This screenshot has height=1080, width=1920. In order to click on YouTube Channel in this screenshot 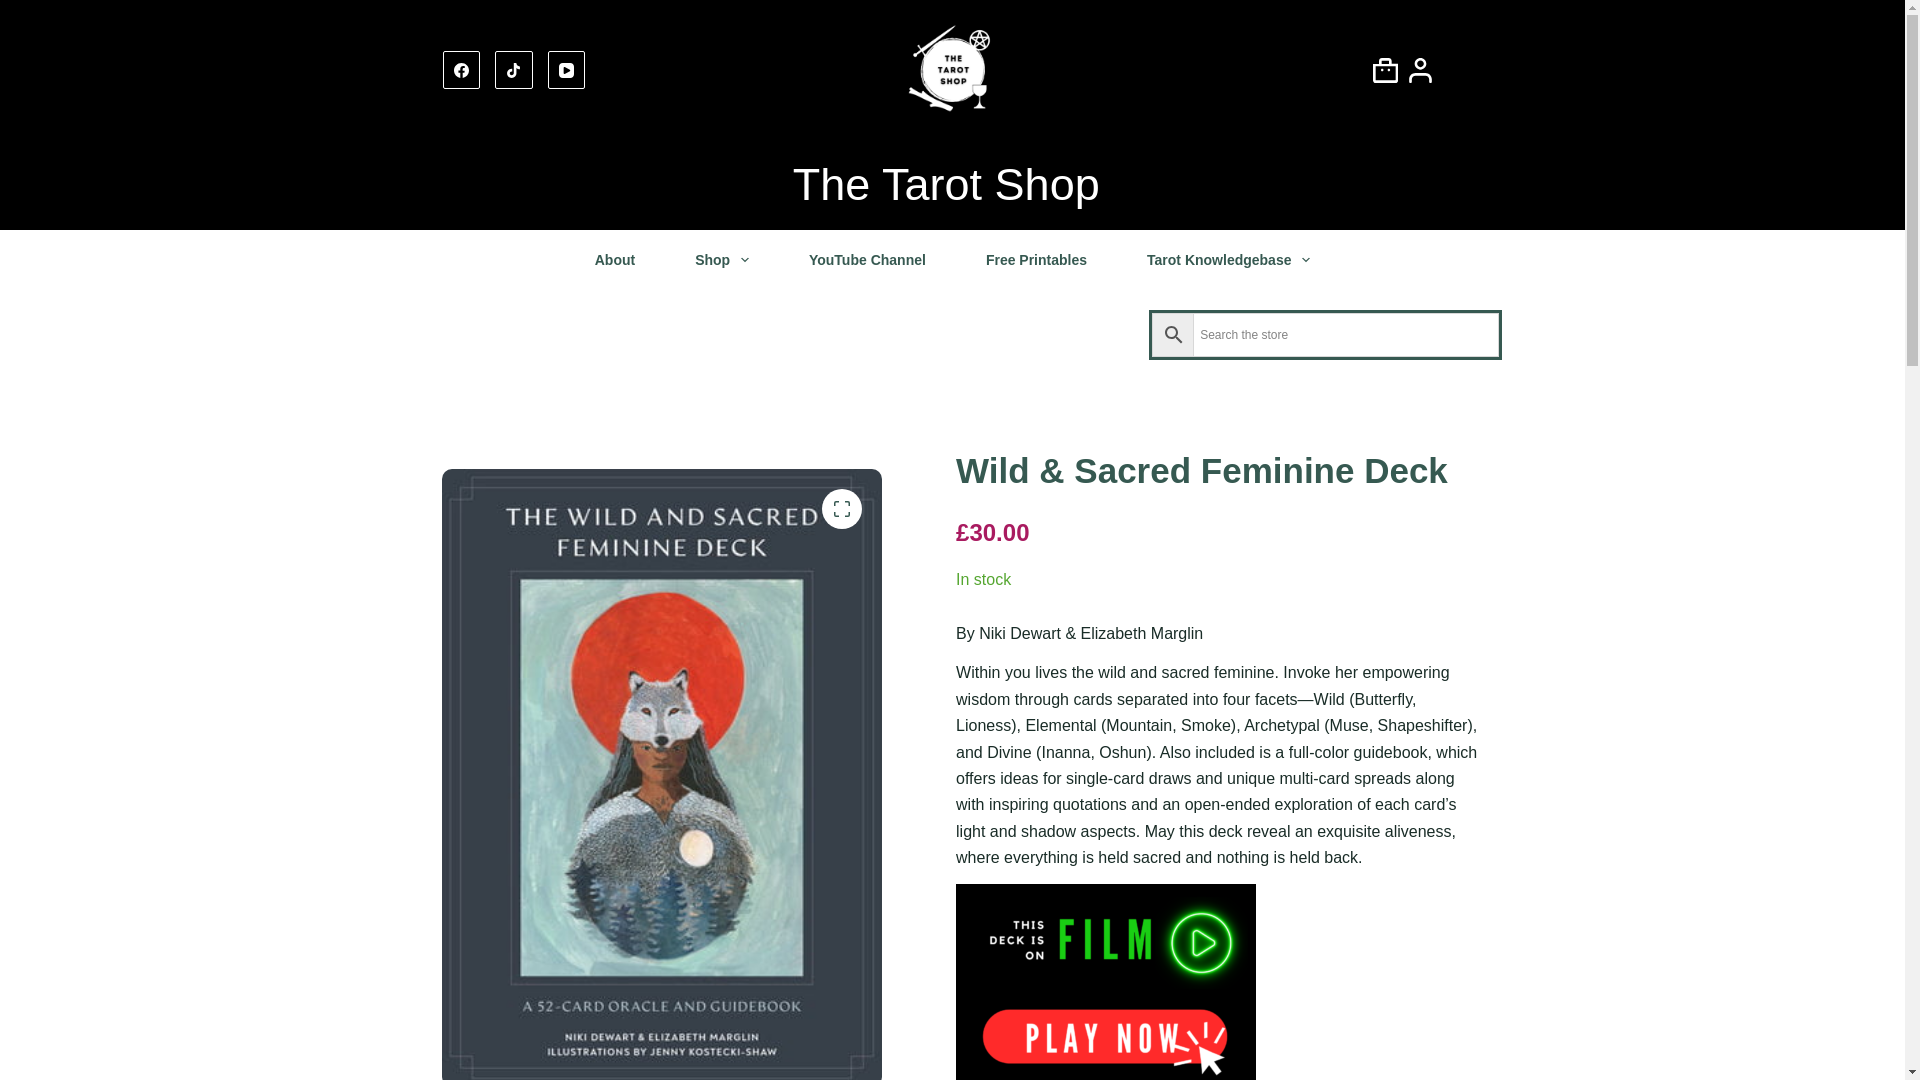, I will do `click(868, 260)`.